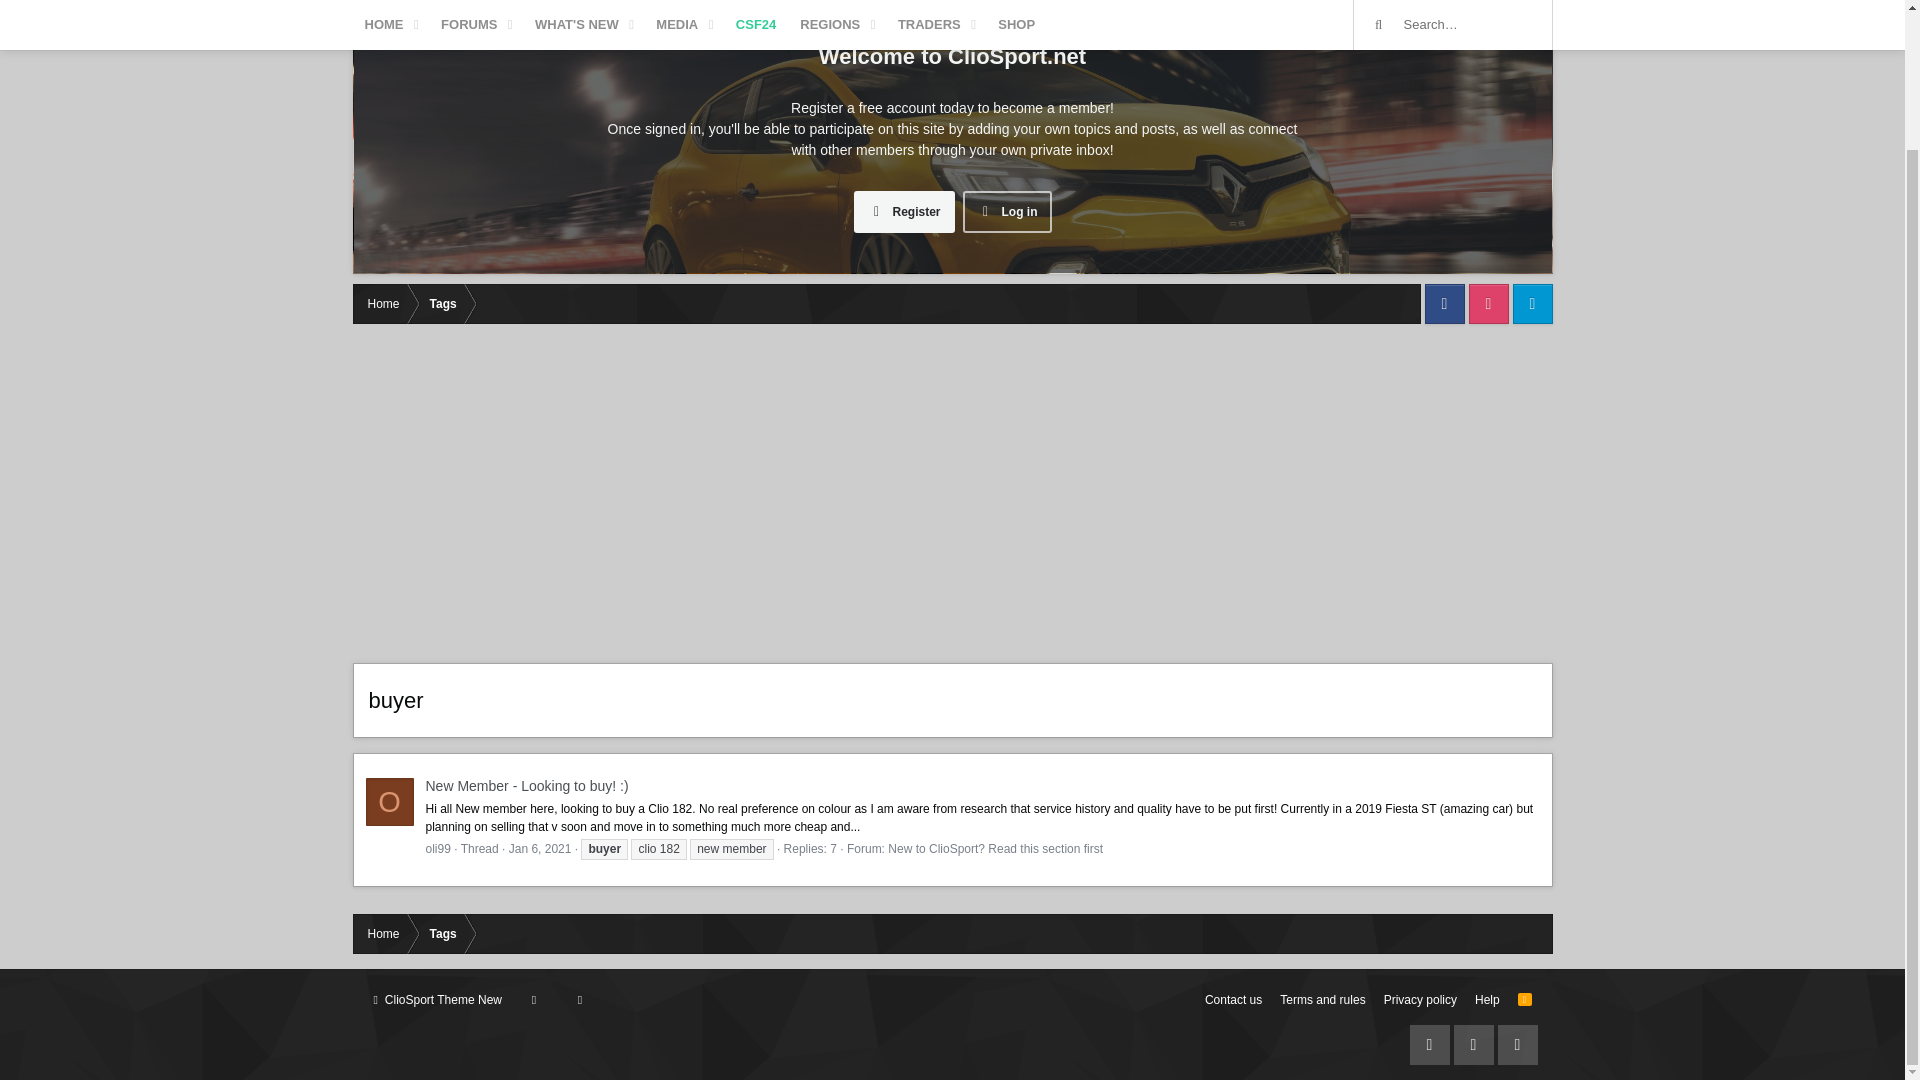  Describe the element at coordinates (540, 849) in the screenshot. I see `Jan 6, 2021 at 11:39 AM` at that location.